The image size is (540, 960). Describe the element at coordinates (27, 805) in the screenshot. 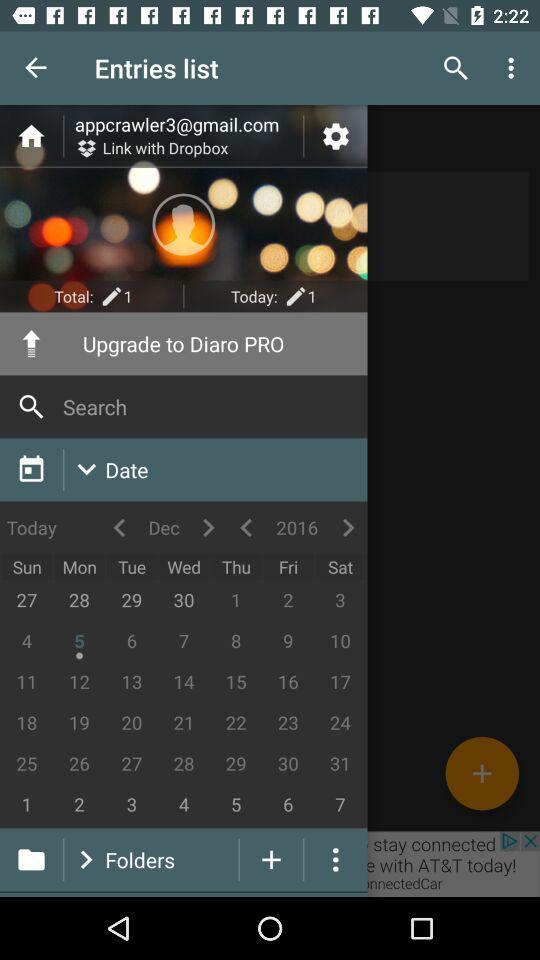

I see `click on 1 shown below 25 at the bottom left corner` at that location.